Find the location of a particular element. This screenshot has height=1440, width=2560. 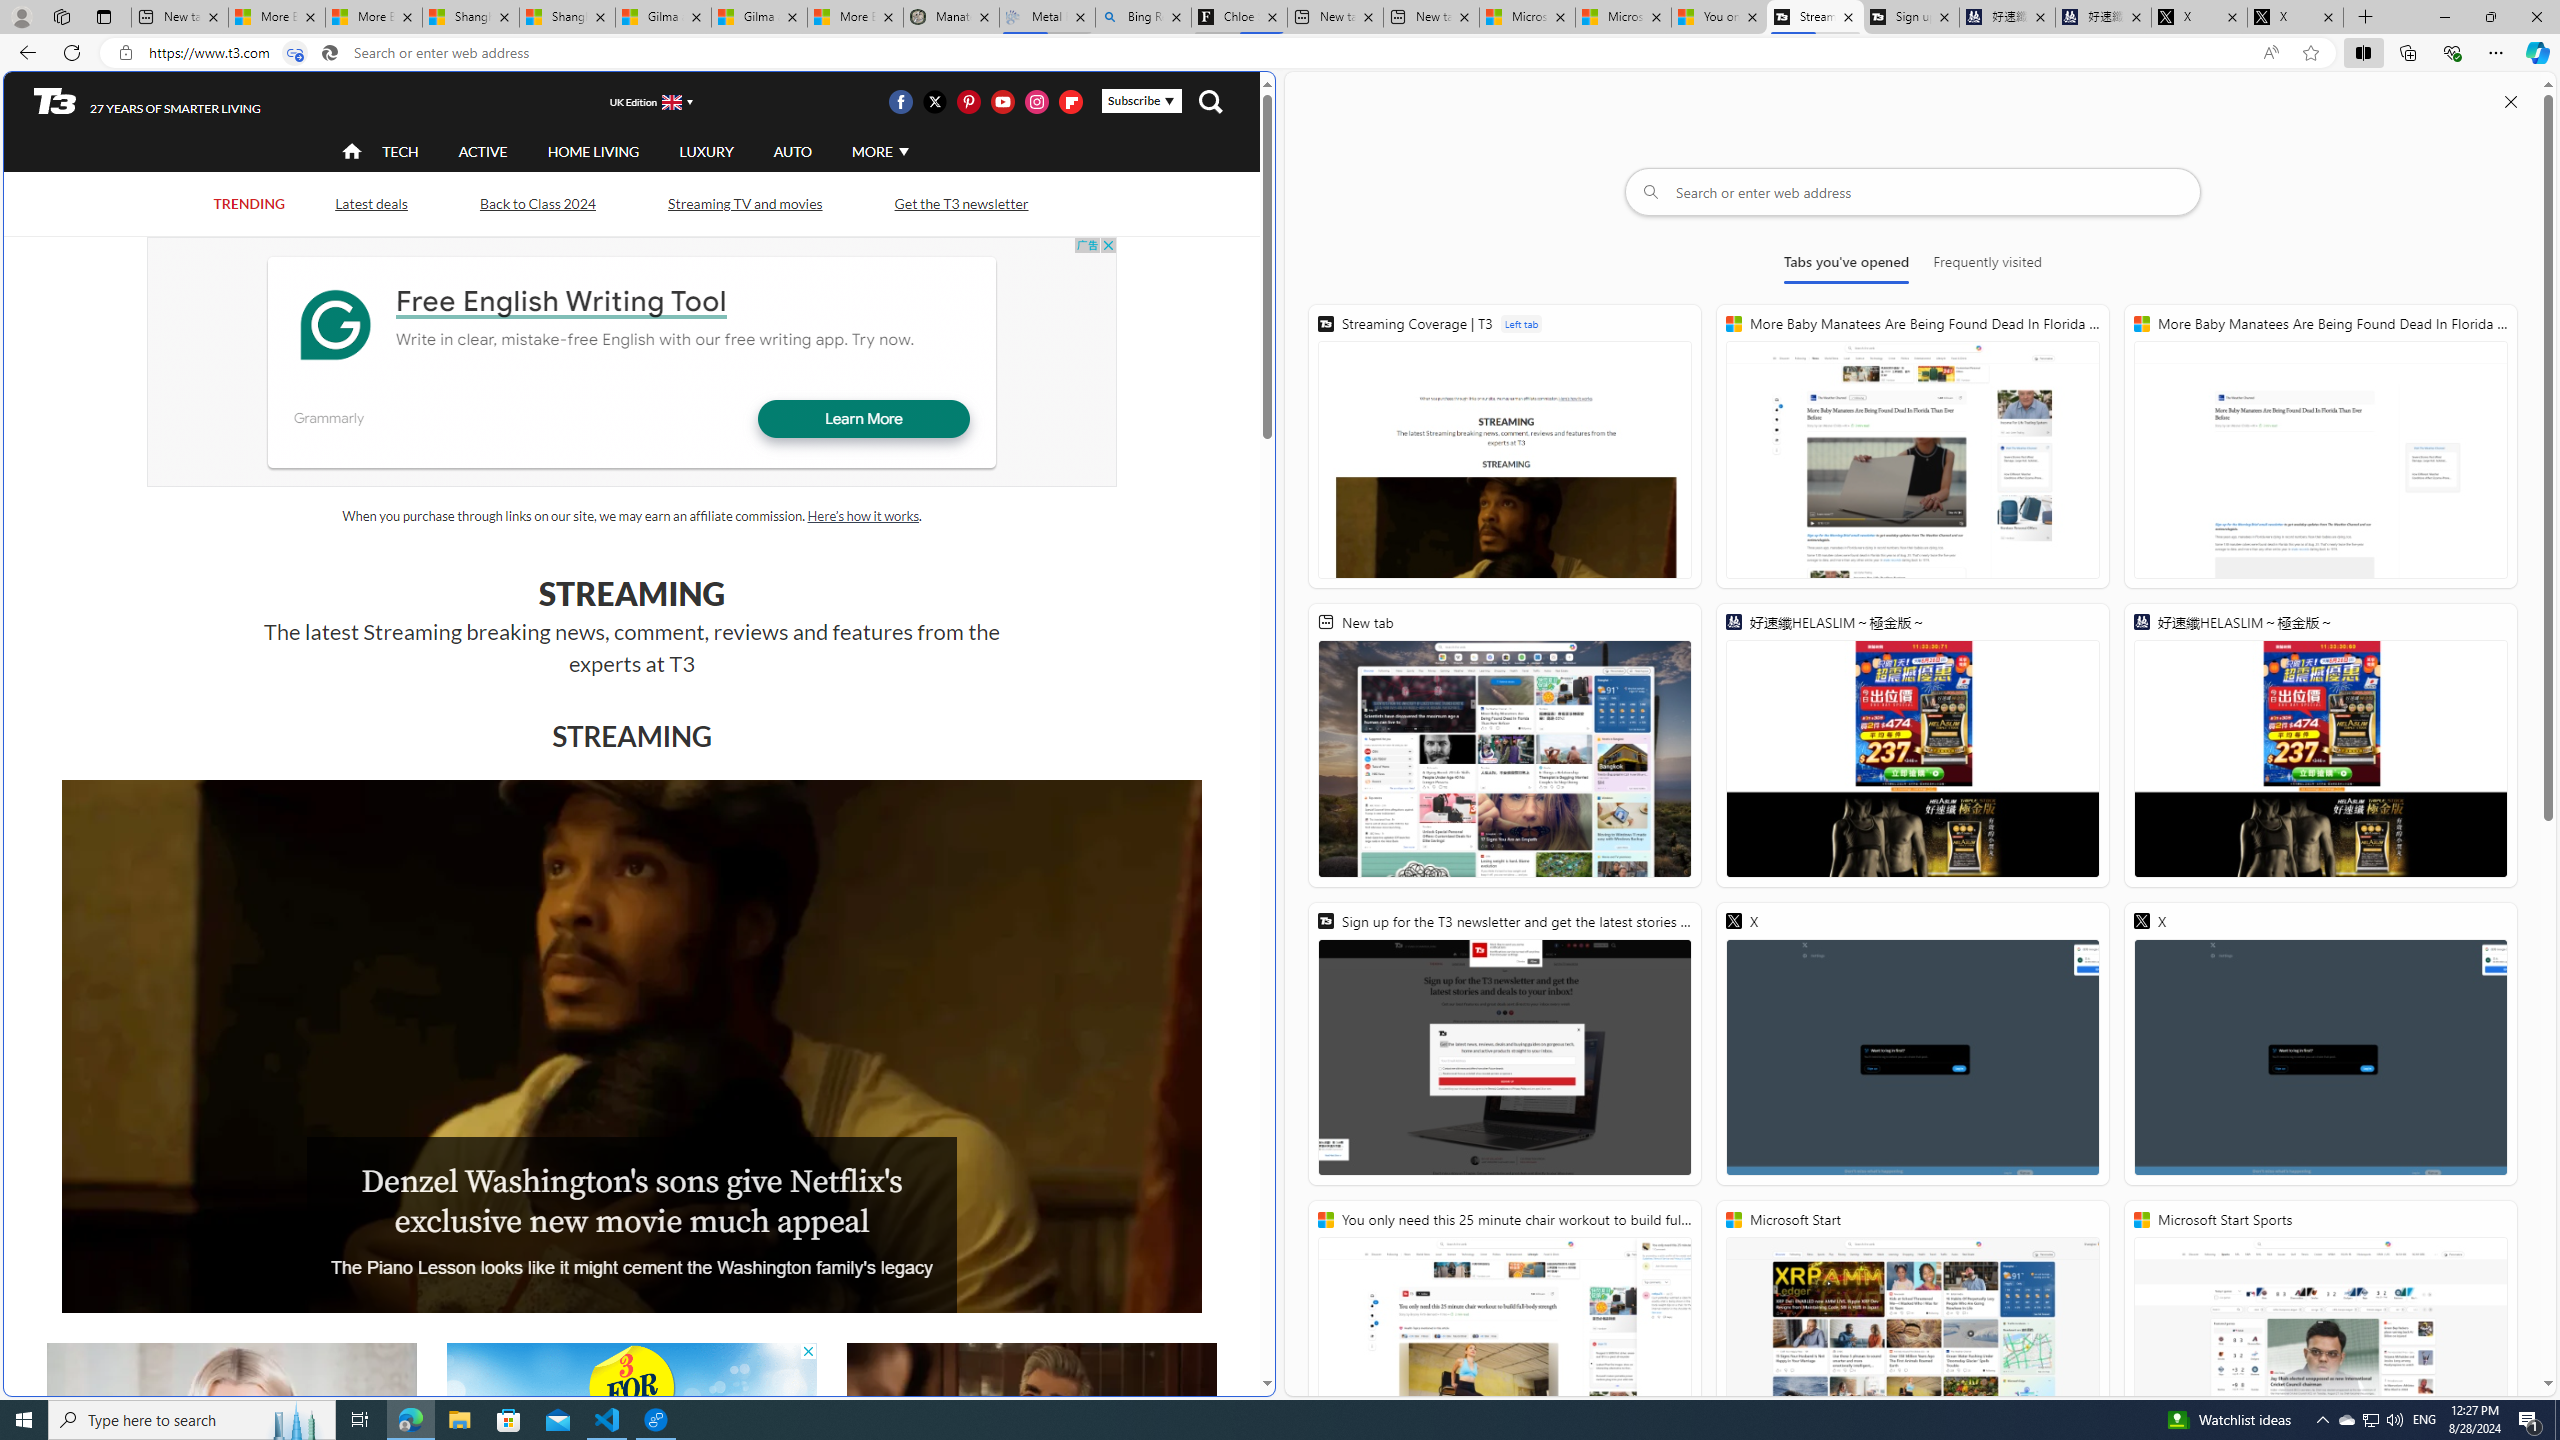

Close tab is located at coordinates (2328, 16).